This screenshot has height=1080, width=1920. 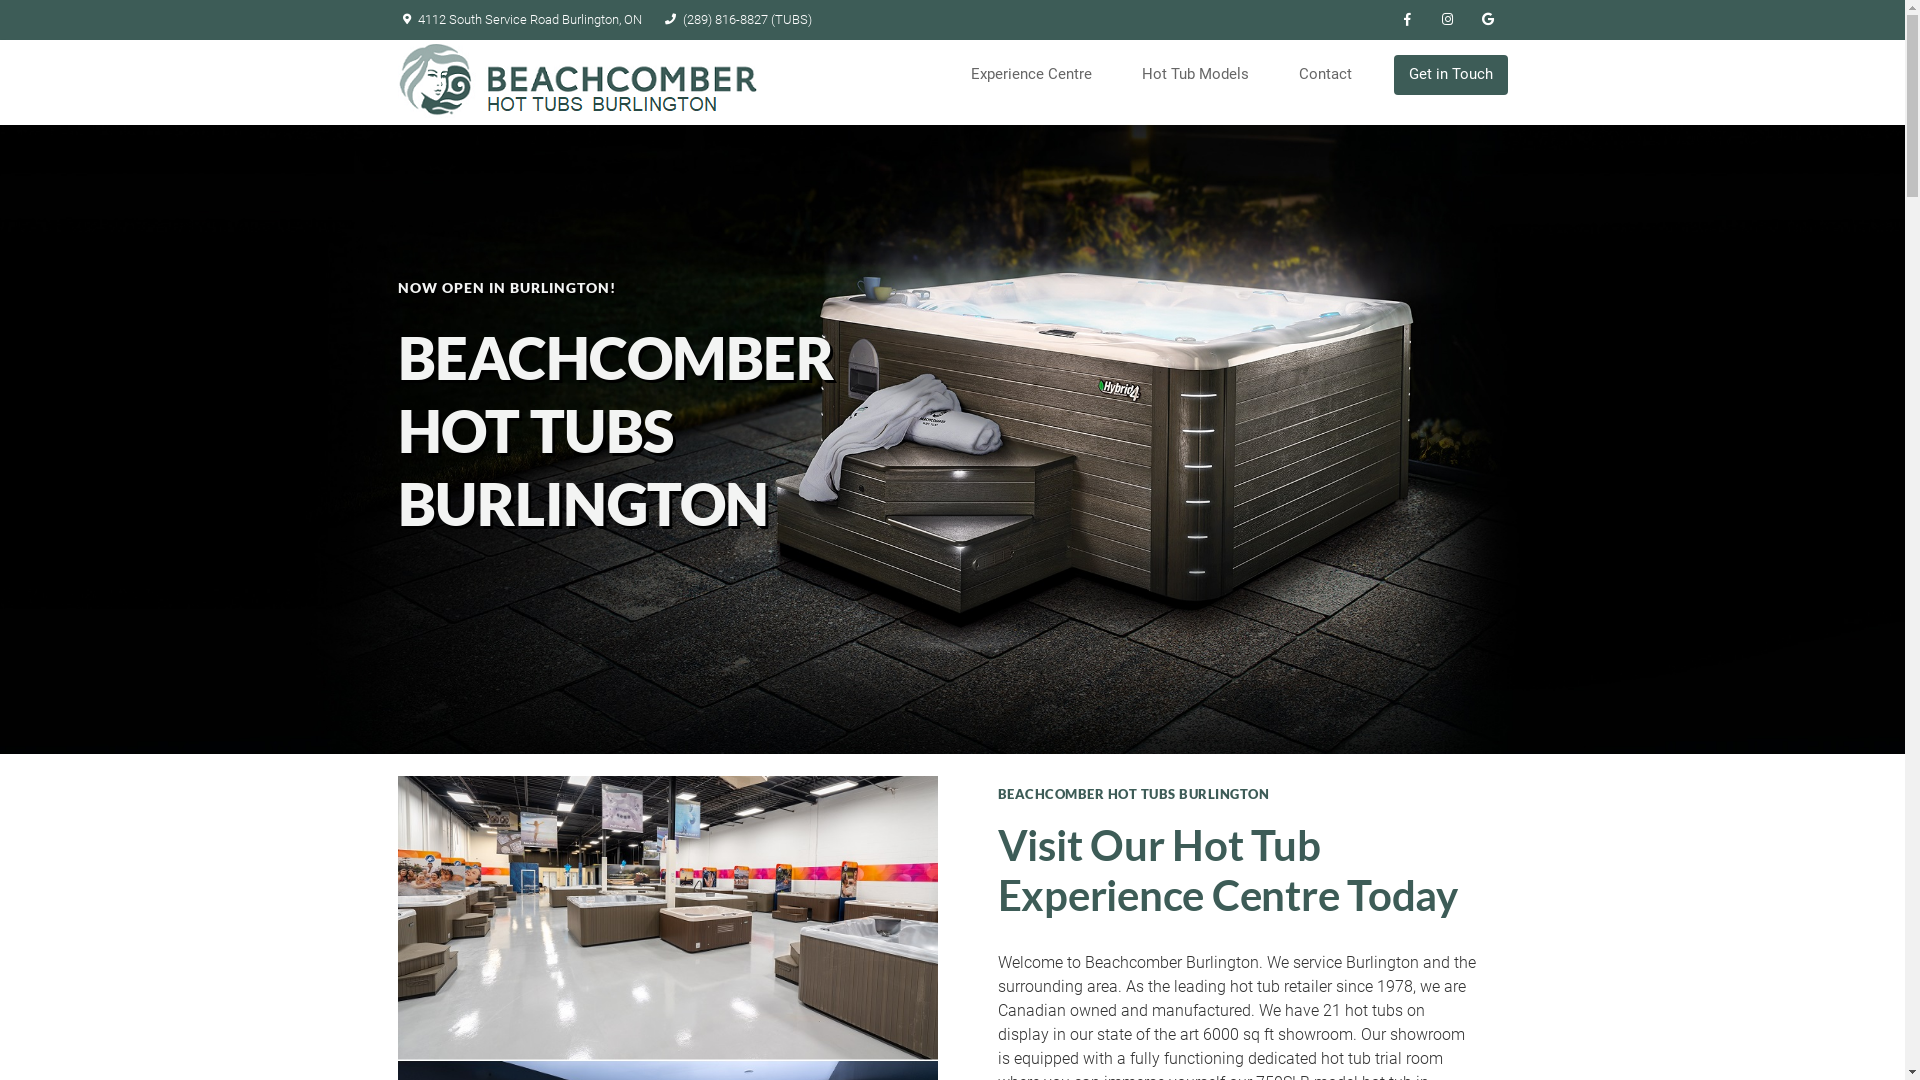 I want to click on Contact, so click(x=1332, y=75).